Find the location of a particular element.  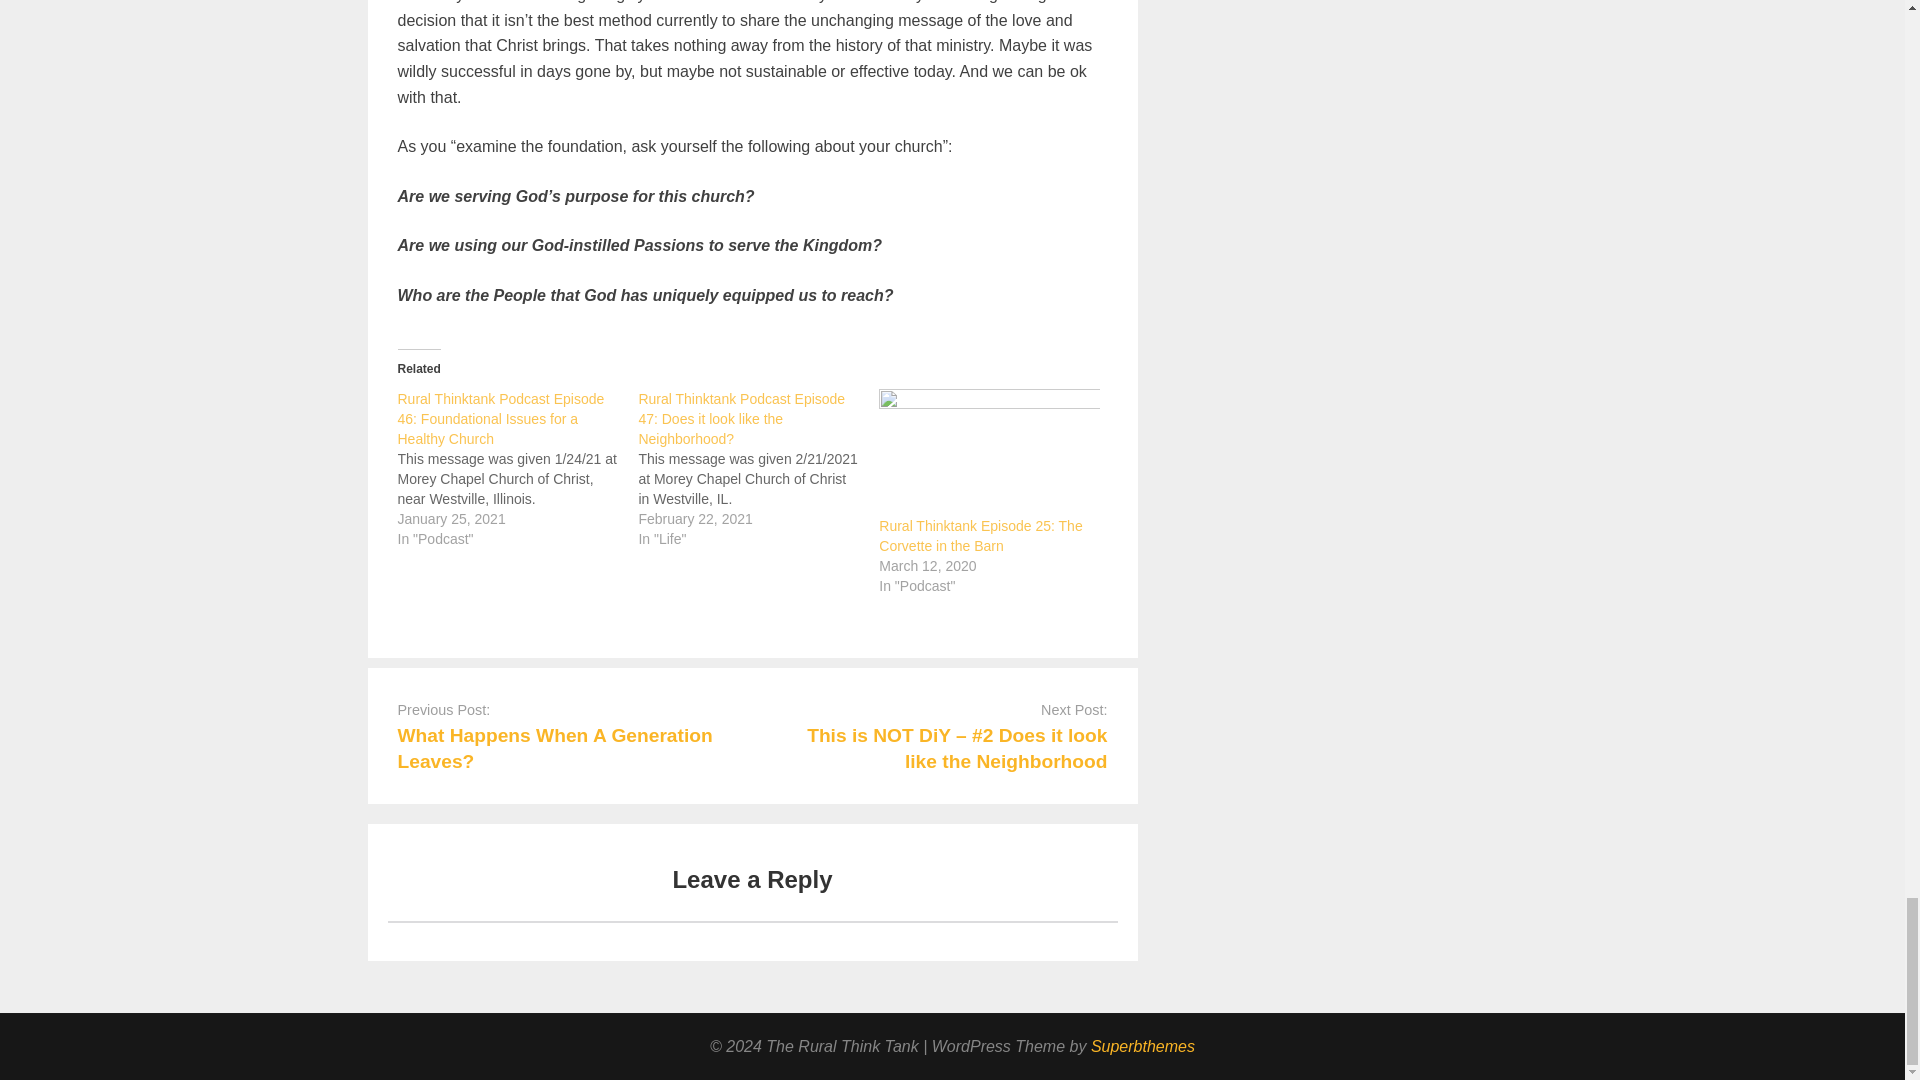

Rural Thinktank Episode 25: The Corvette in the Barn is located at coordinates (990, 452).